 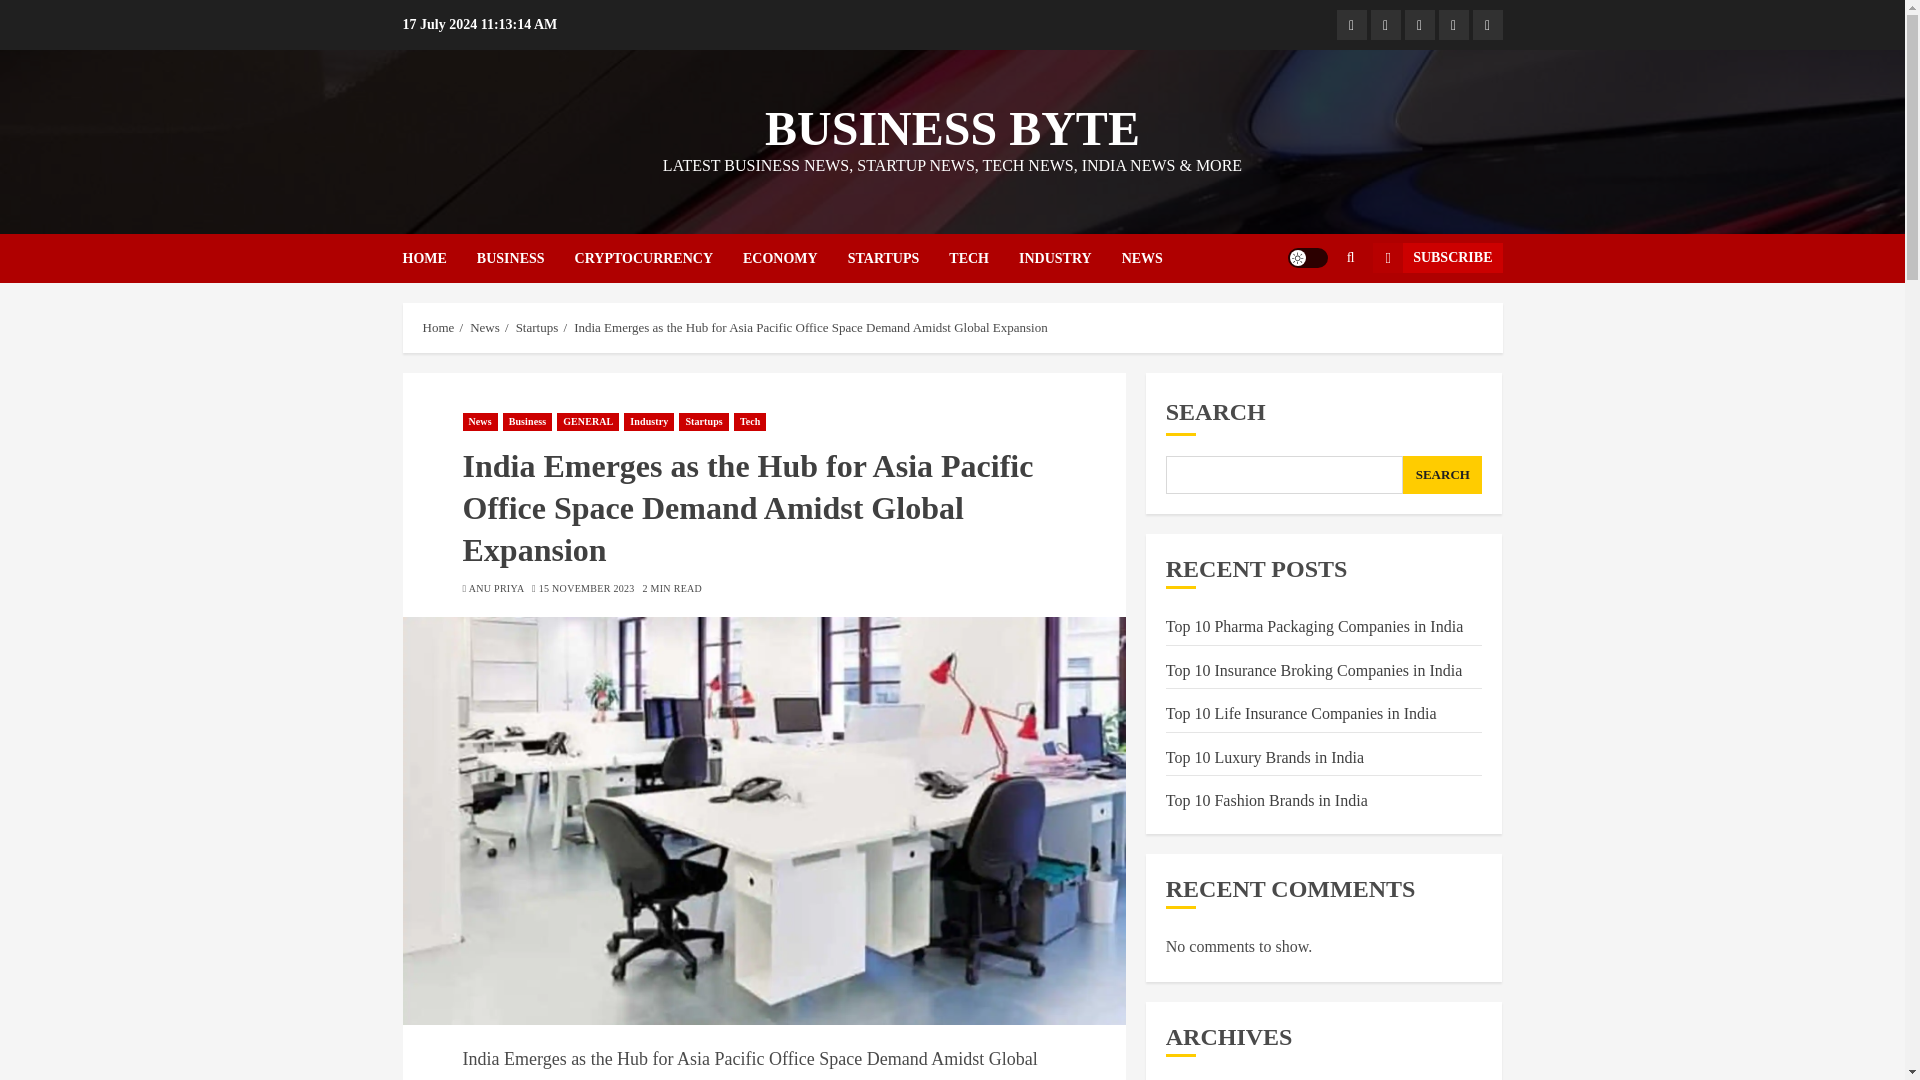 What do you see at coordinates (587, 421) in the screenshot?
I see `GENERAL` at bounding box center [587, 421].